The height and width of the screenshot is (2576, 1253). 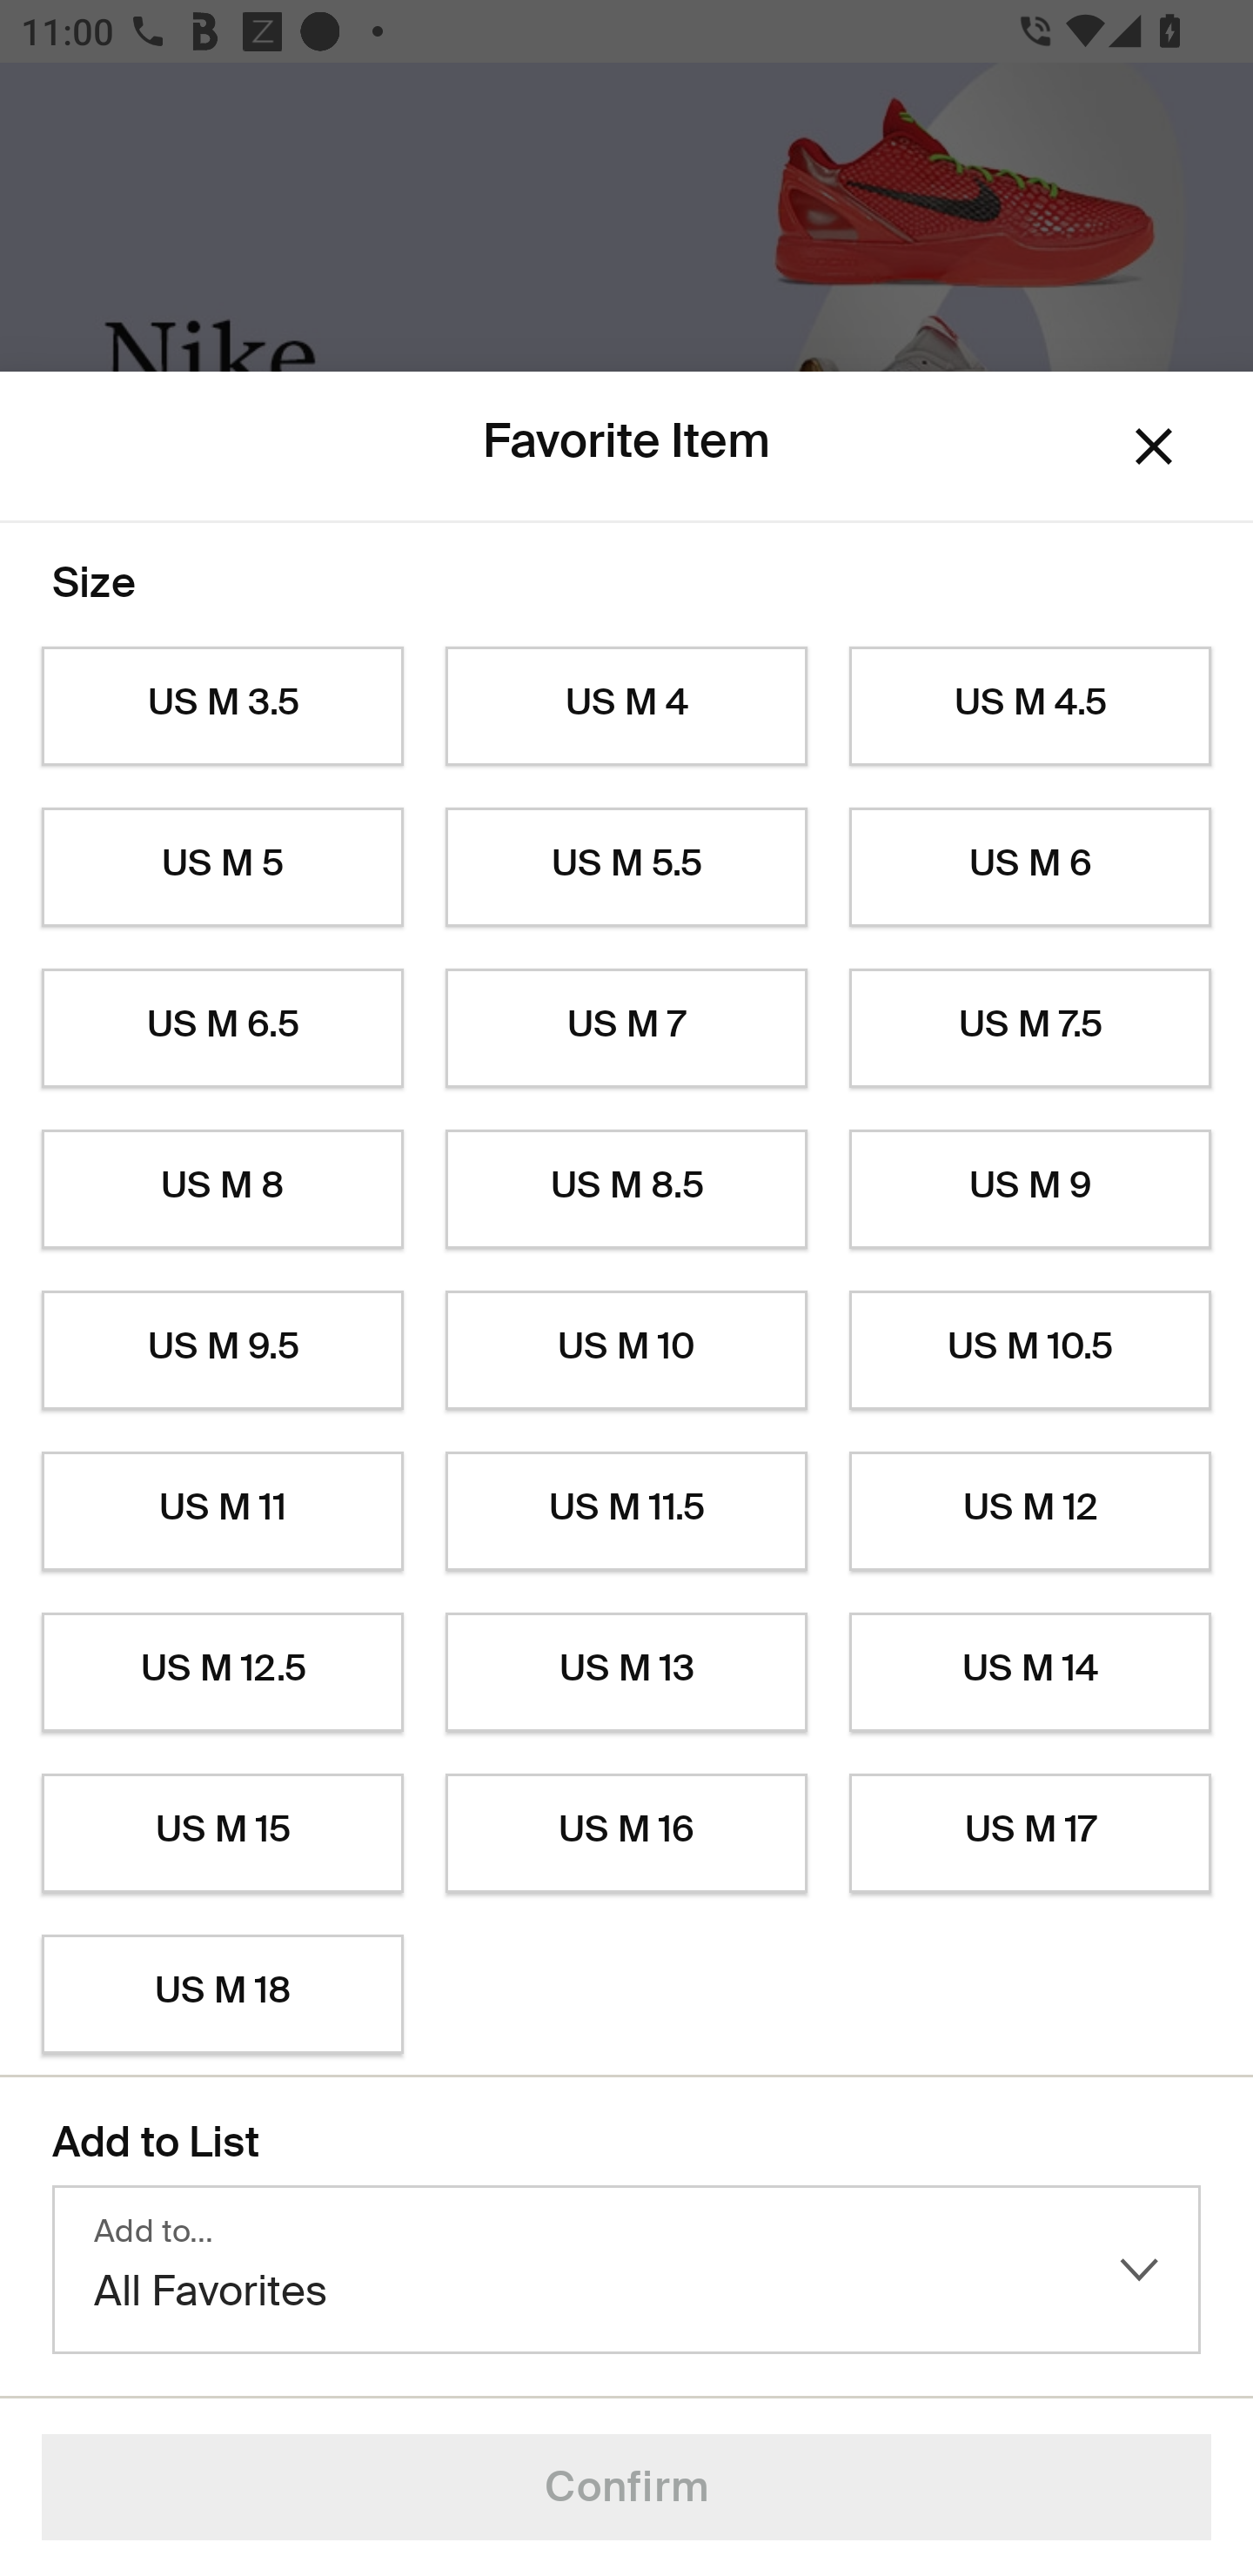 I want to click on US M 9.5, so click(x=222, y=1351).